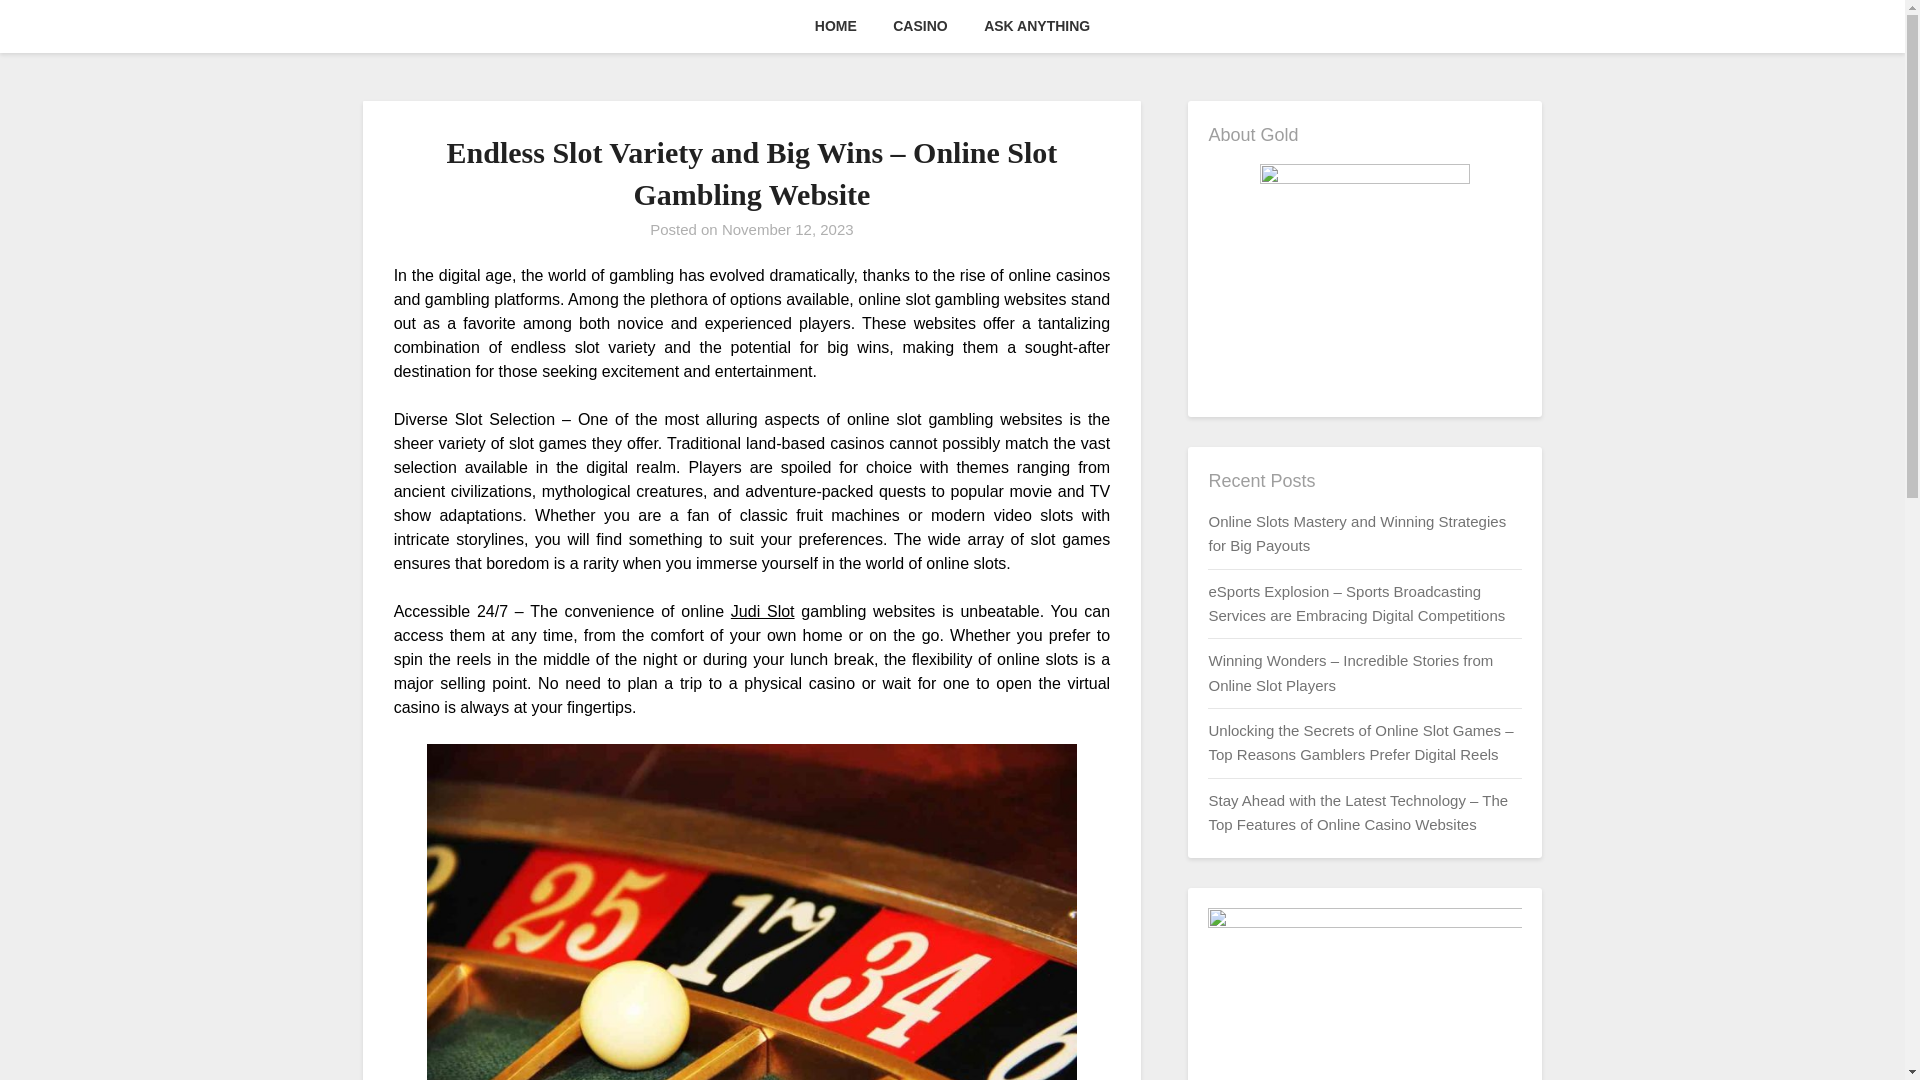  What do you see at coordinates (788, 229) in the screenshot?
I see `November 12, 2023` at bounding box center [788, 229].